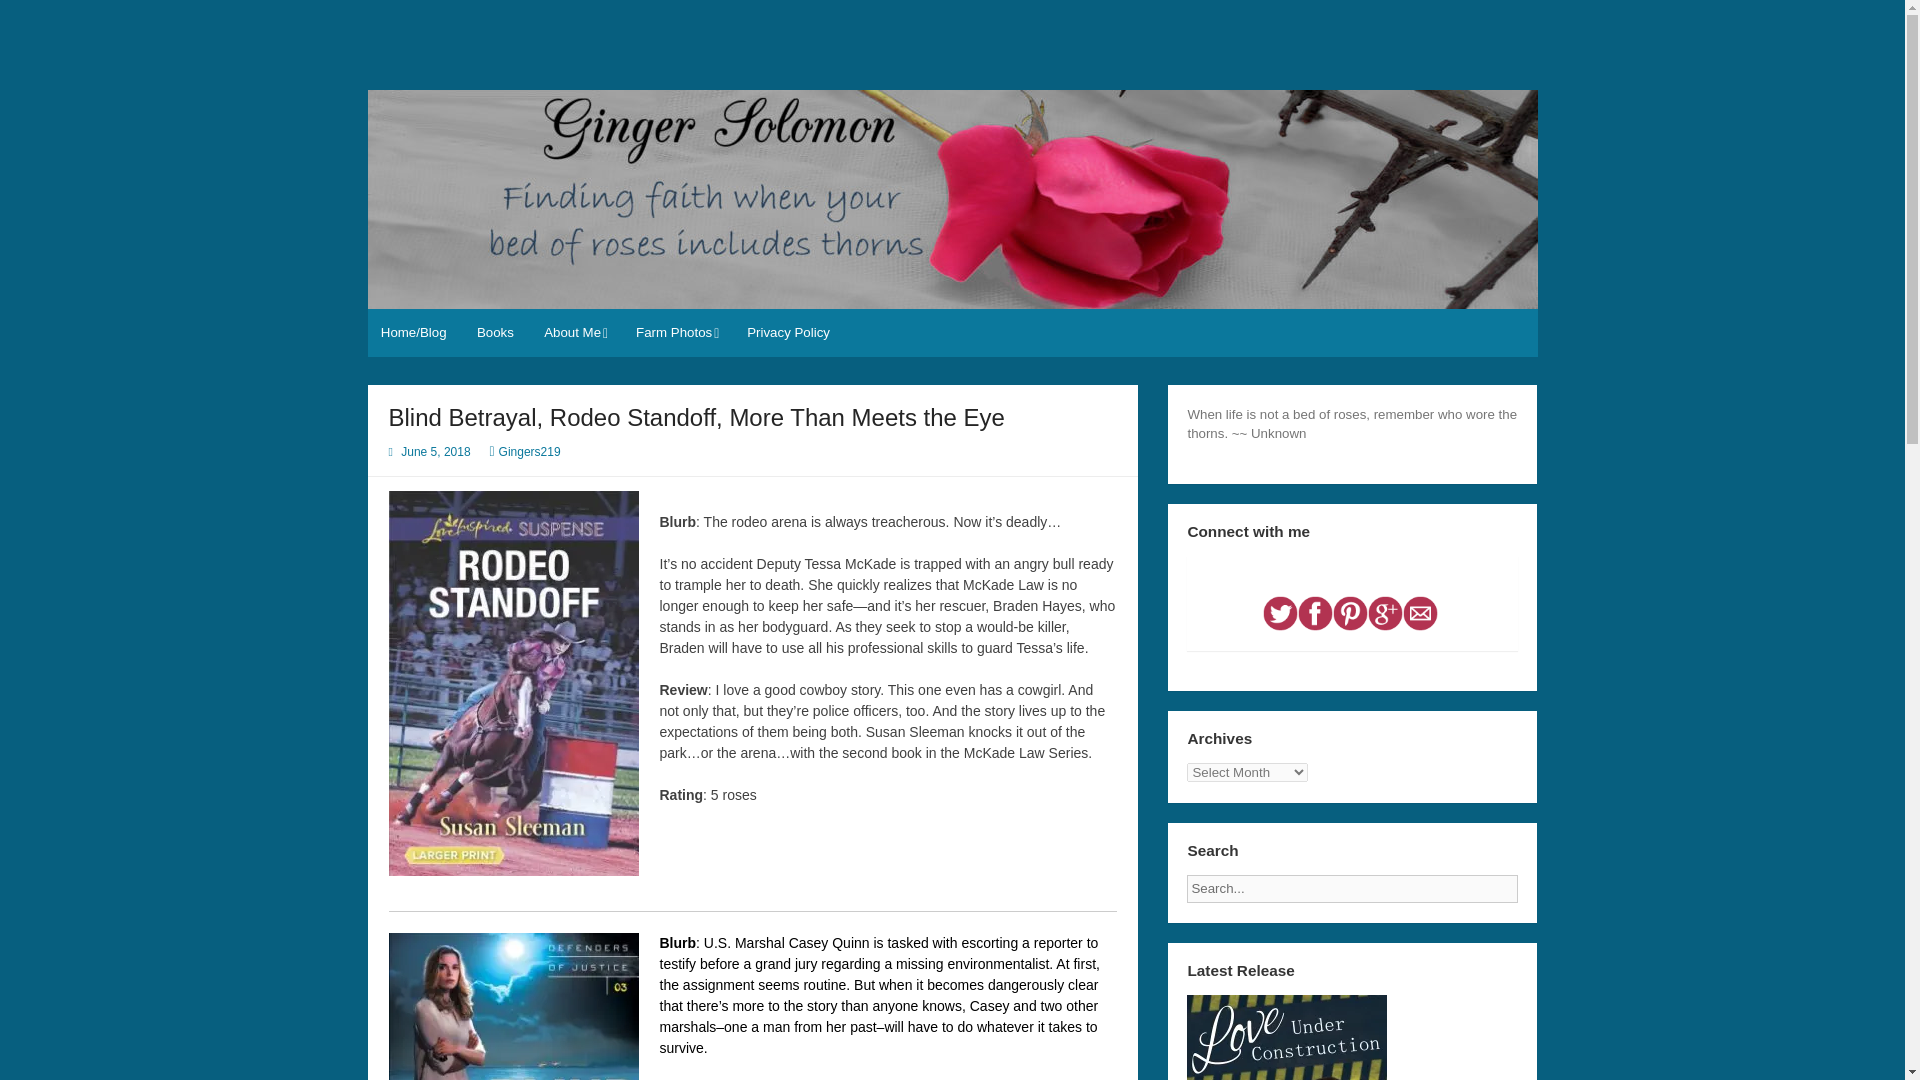 The height and width of the screenshot is (1080, 1920). I want to click on Gingers219, so click(530, 452).